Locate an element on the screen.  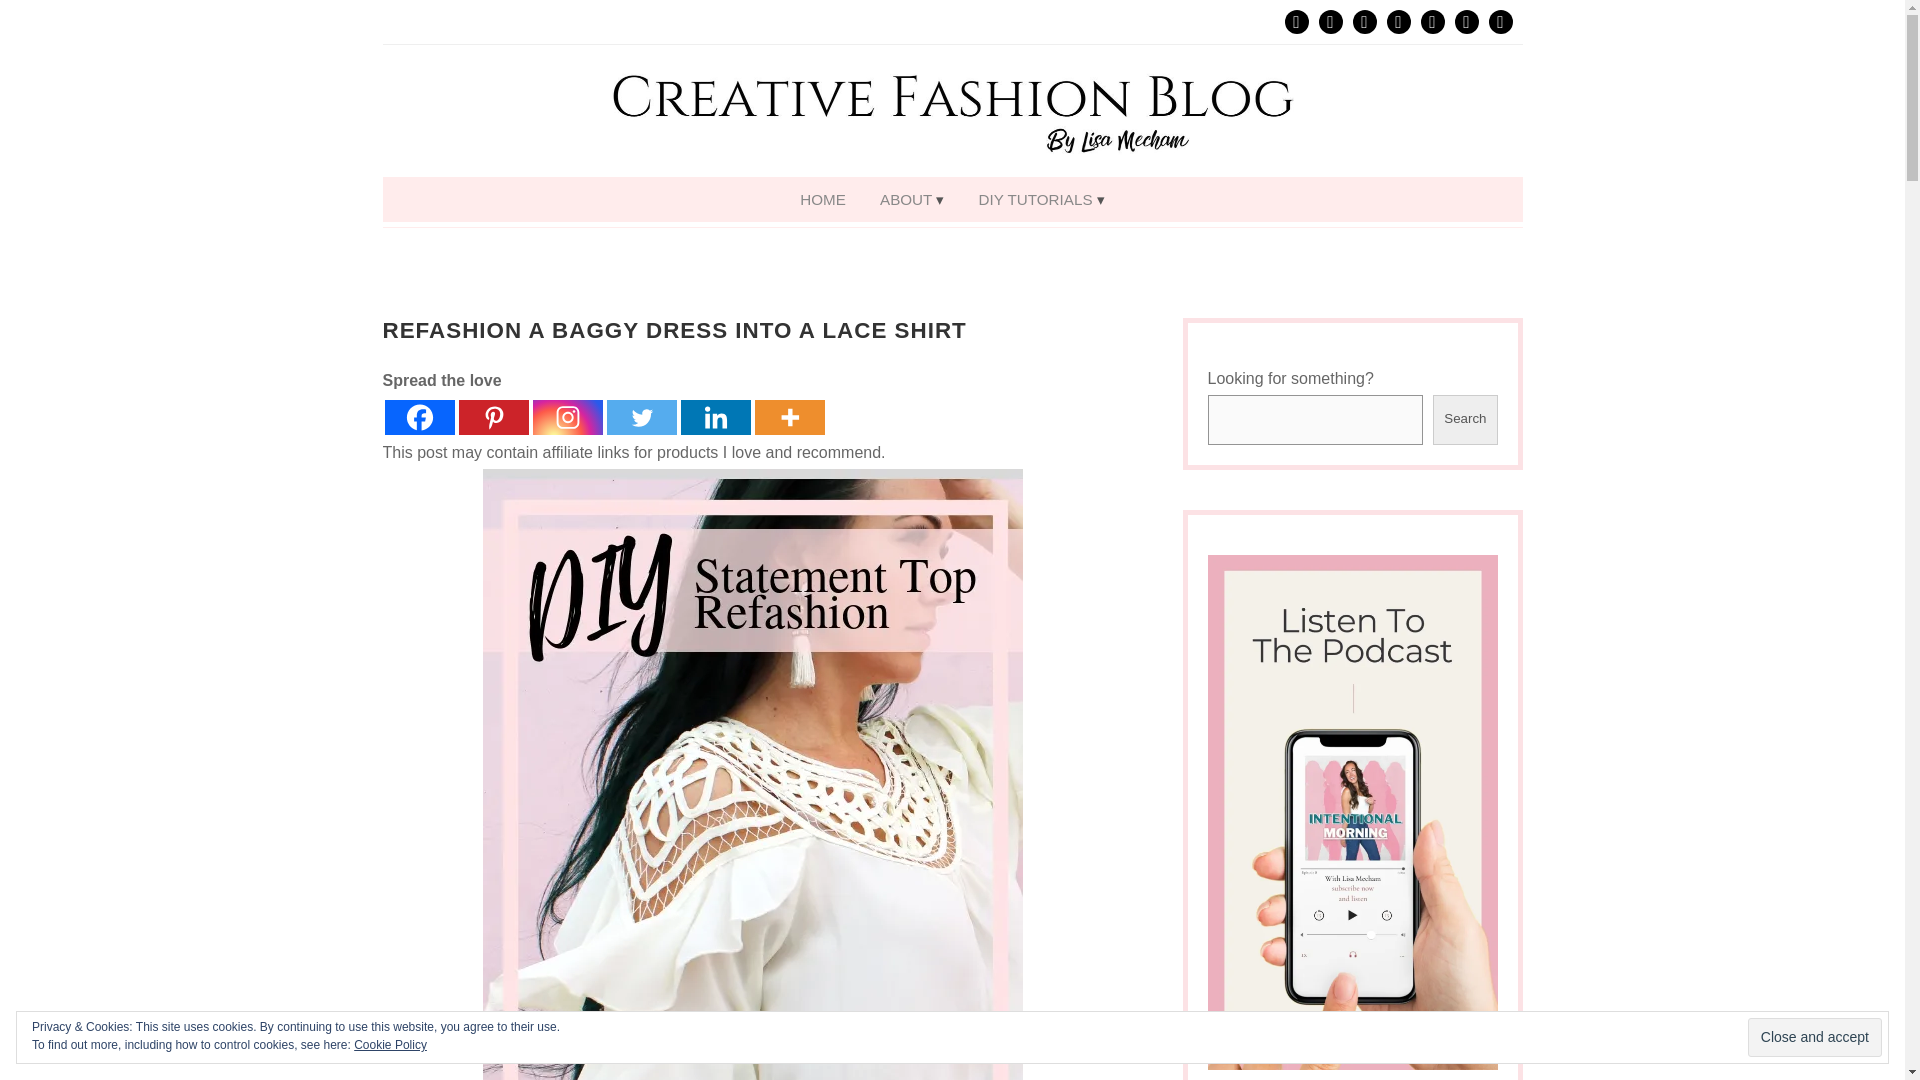
Refashion A Baggy Dress into A Lace Shirt is located at coordinates (674, 330).